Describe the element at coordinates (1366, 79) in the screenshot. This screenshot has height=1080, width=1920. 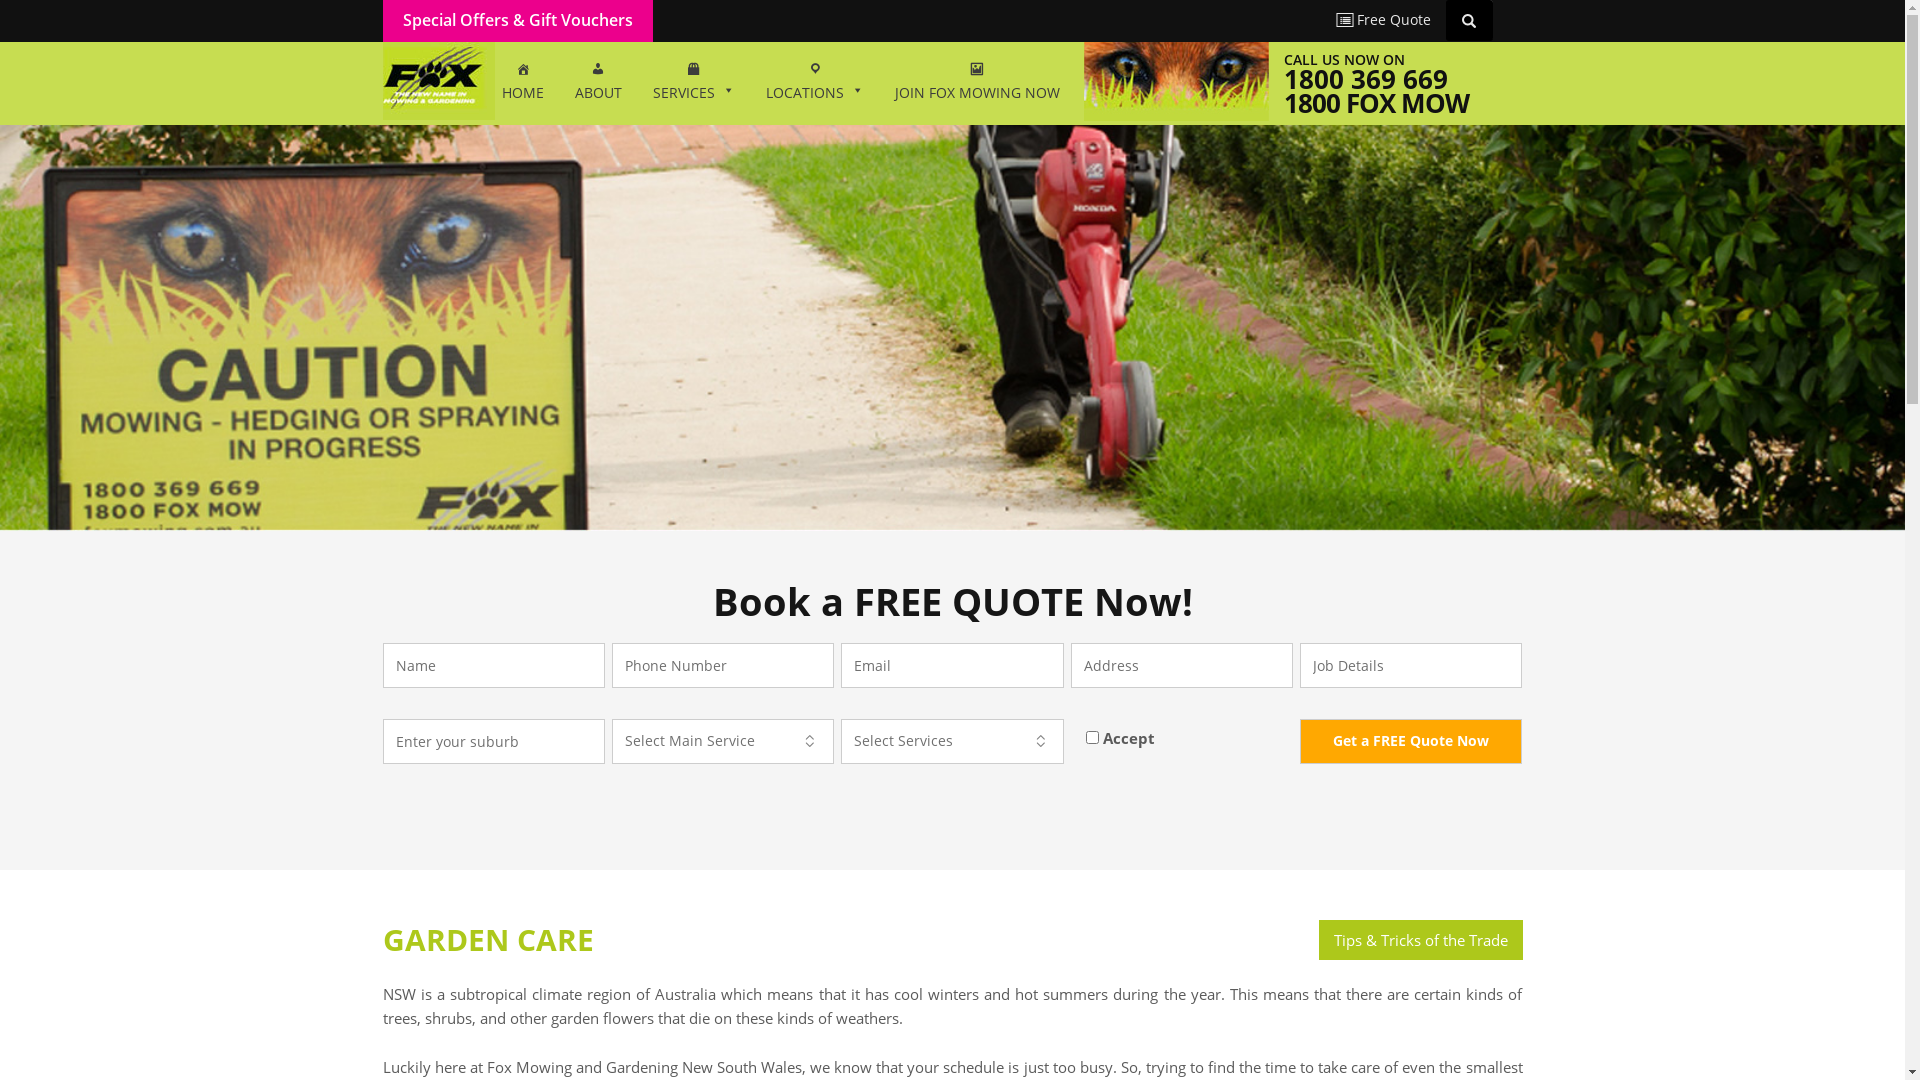
I see `1800 369 669` at that location.